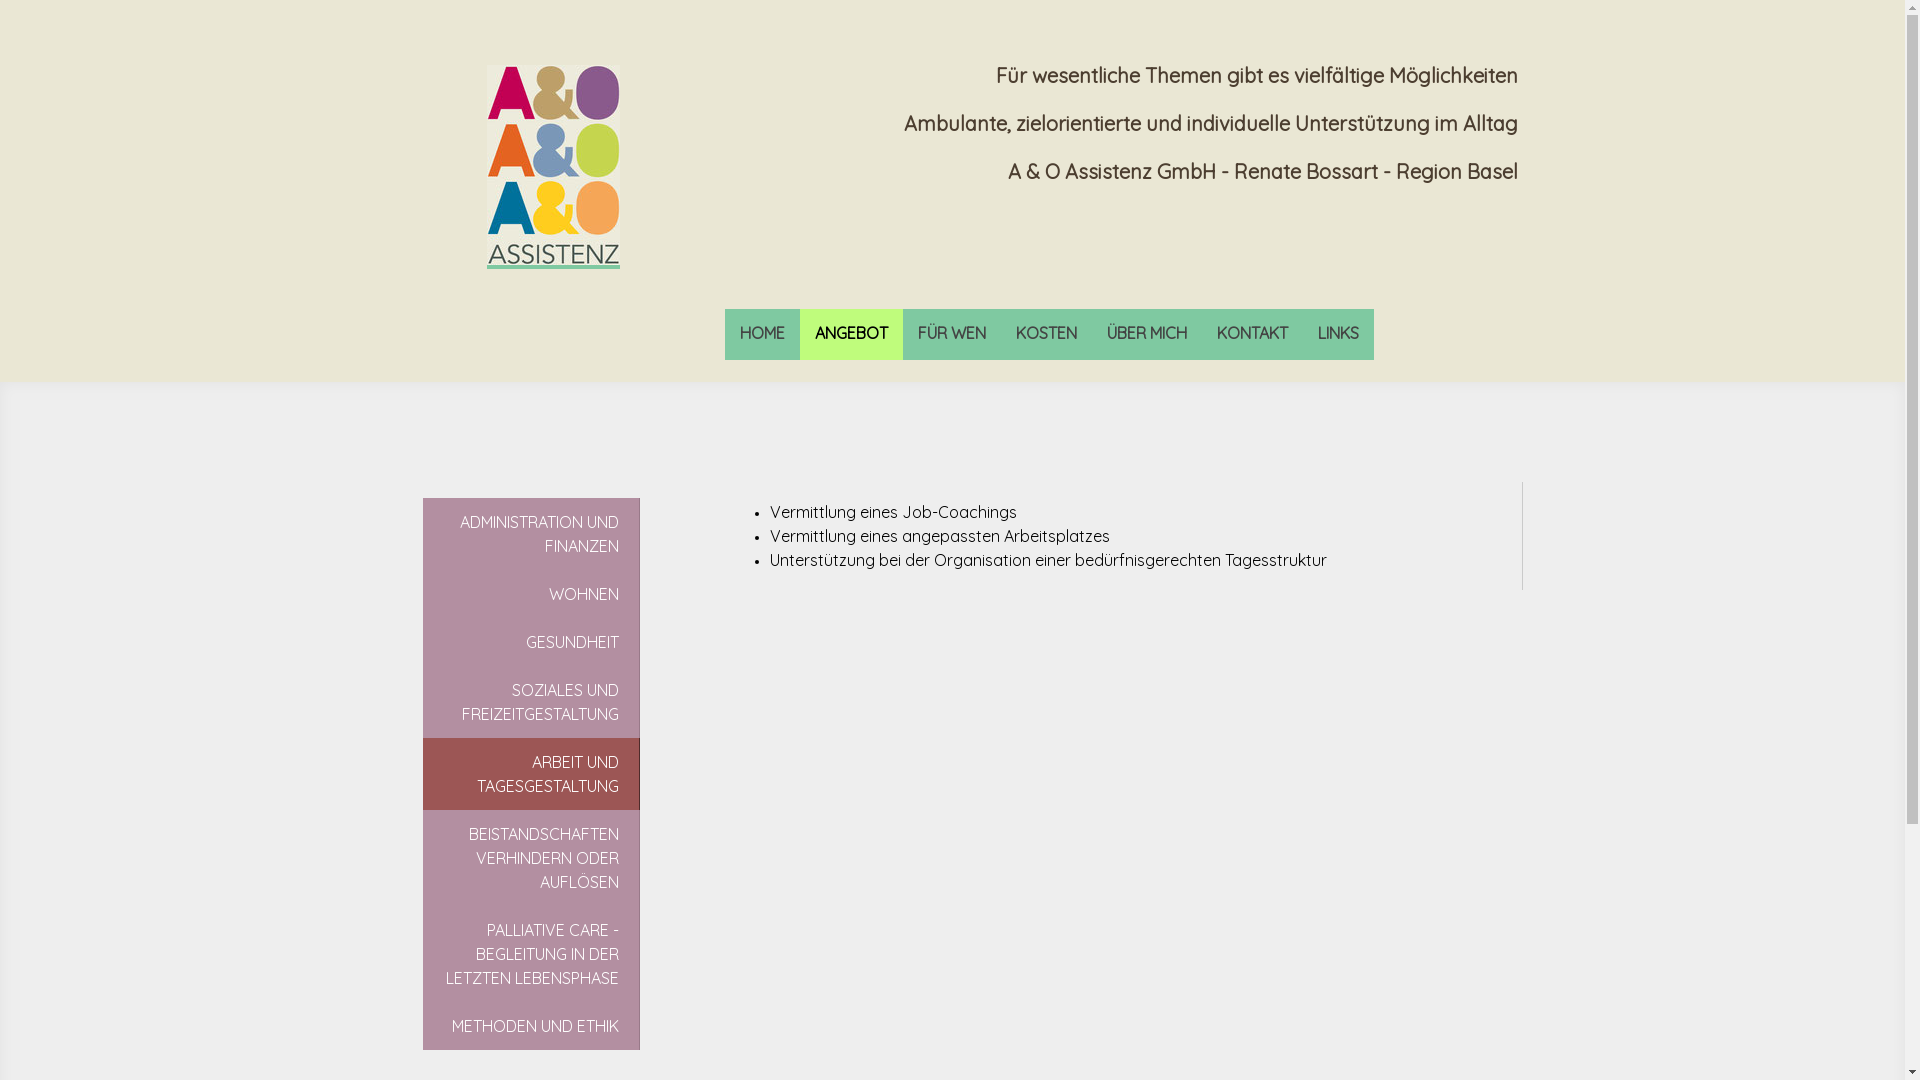 The height and width of the screenshot is (1080, 1920). What do you see at coordinates (531, 1026) in the screenshot?
I see `METHODEN UND ETHIK` at bounding box center [531, 1026].